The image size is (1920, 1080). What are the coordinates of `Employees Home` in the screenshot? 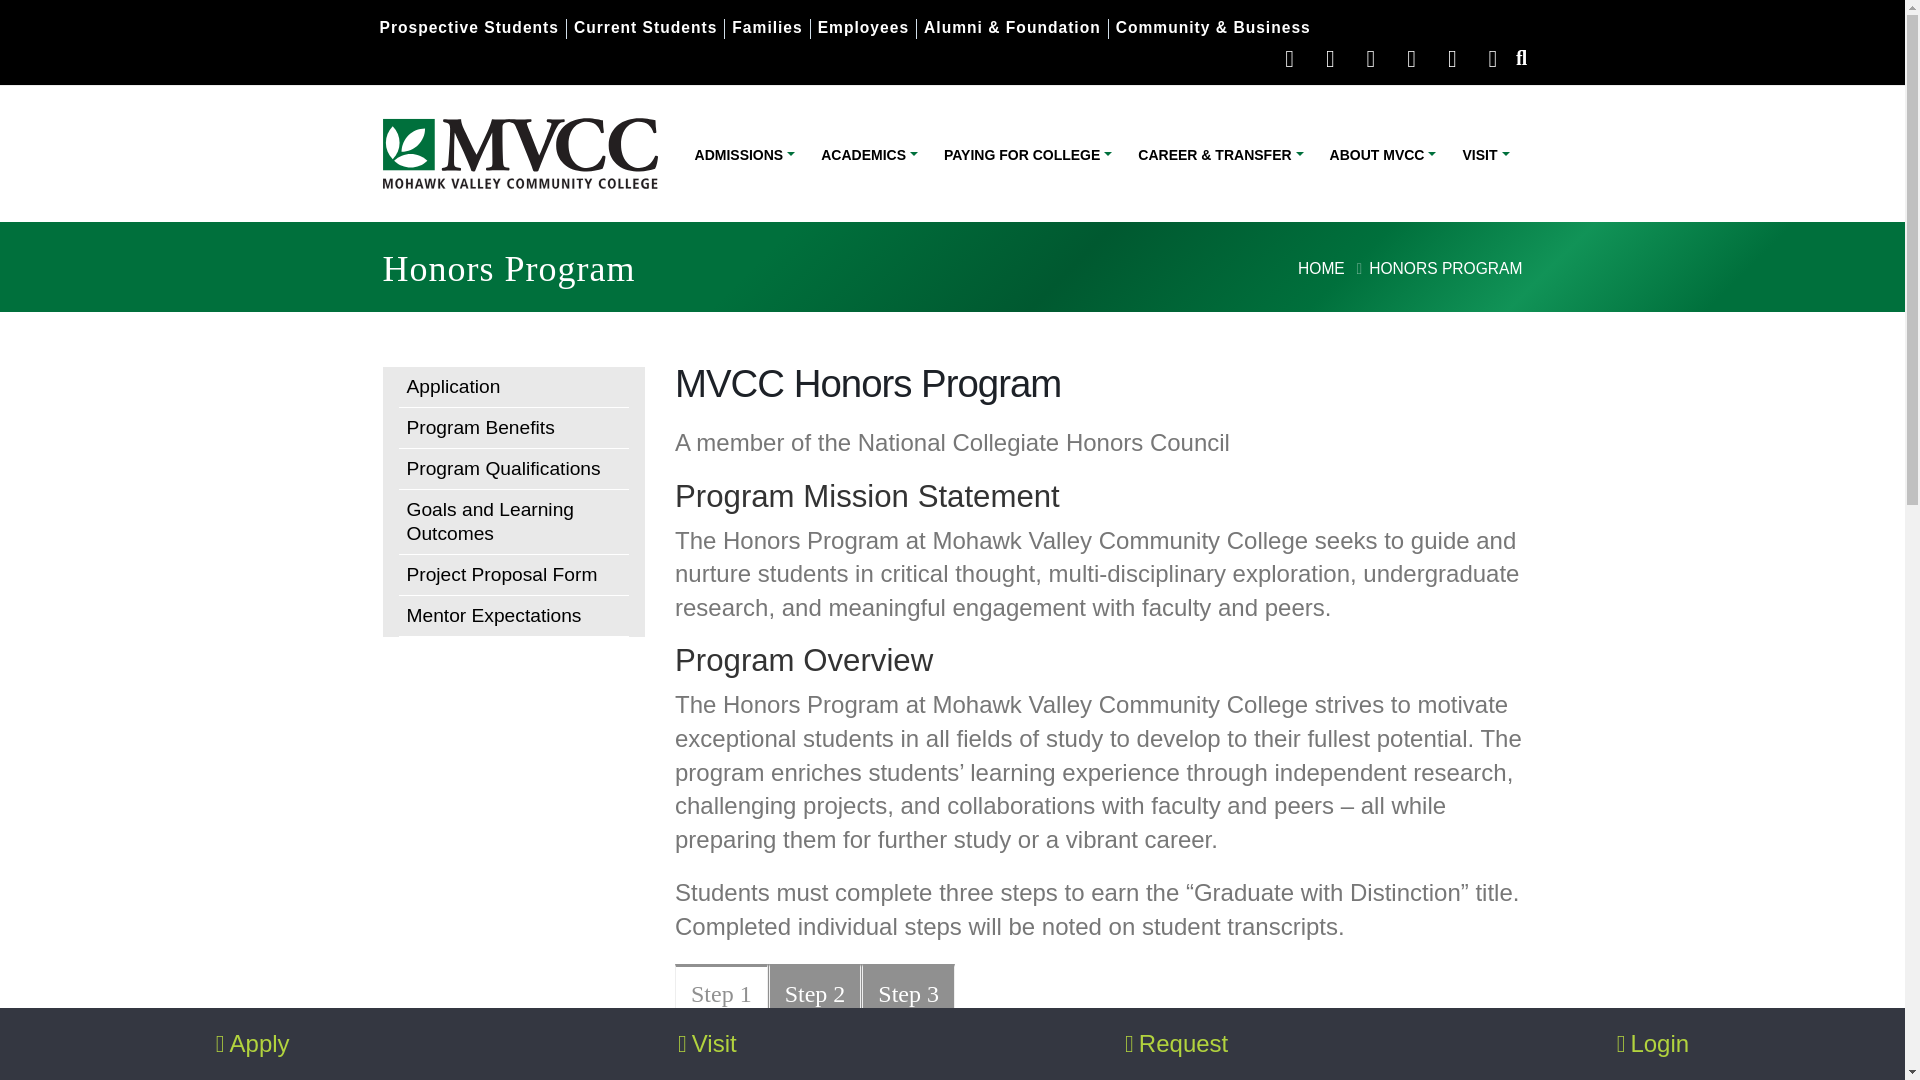 It's located at (862, 27).